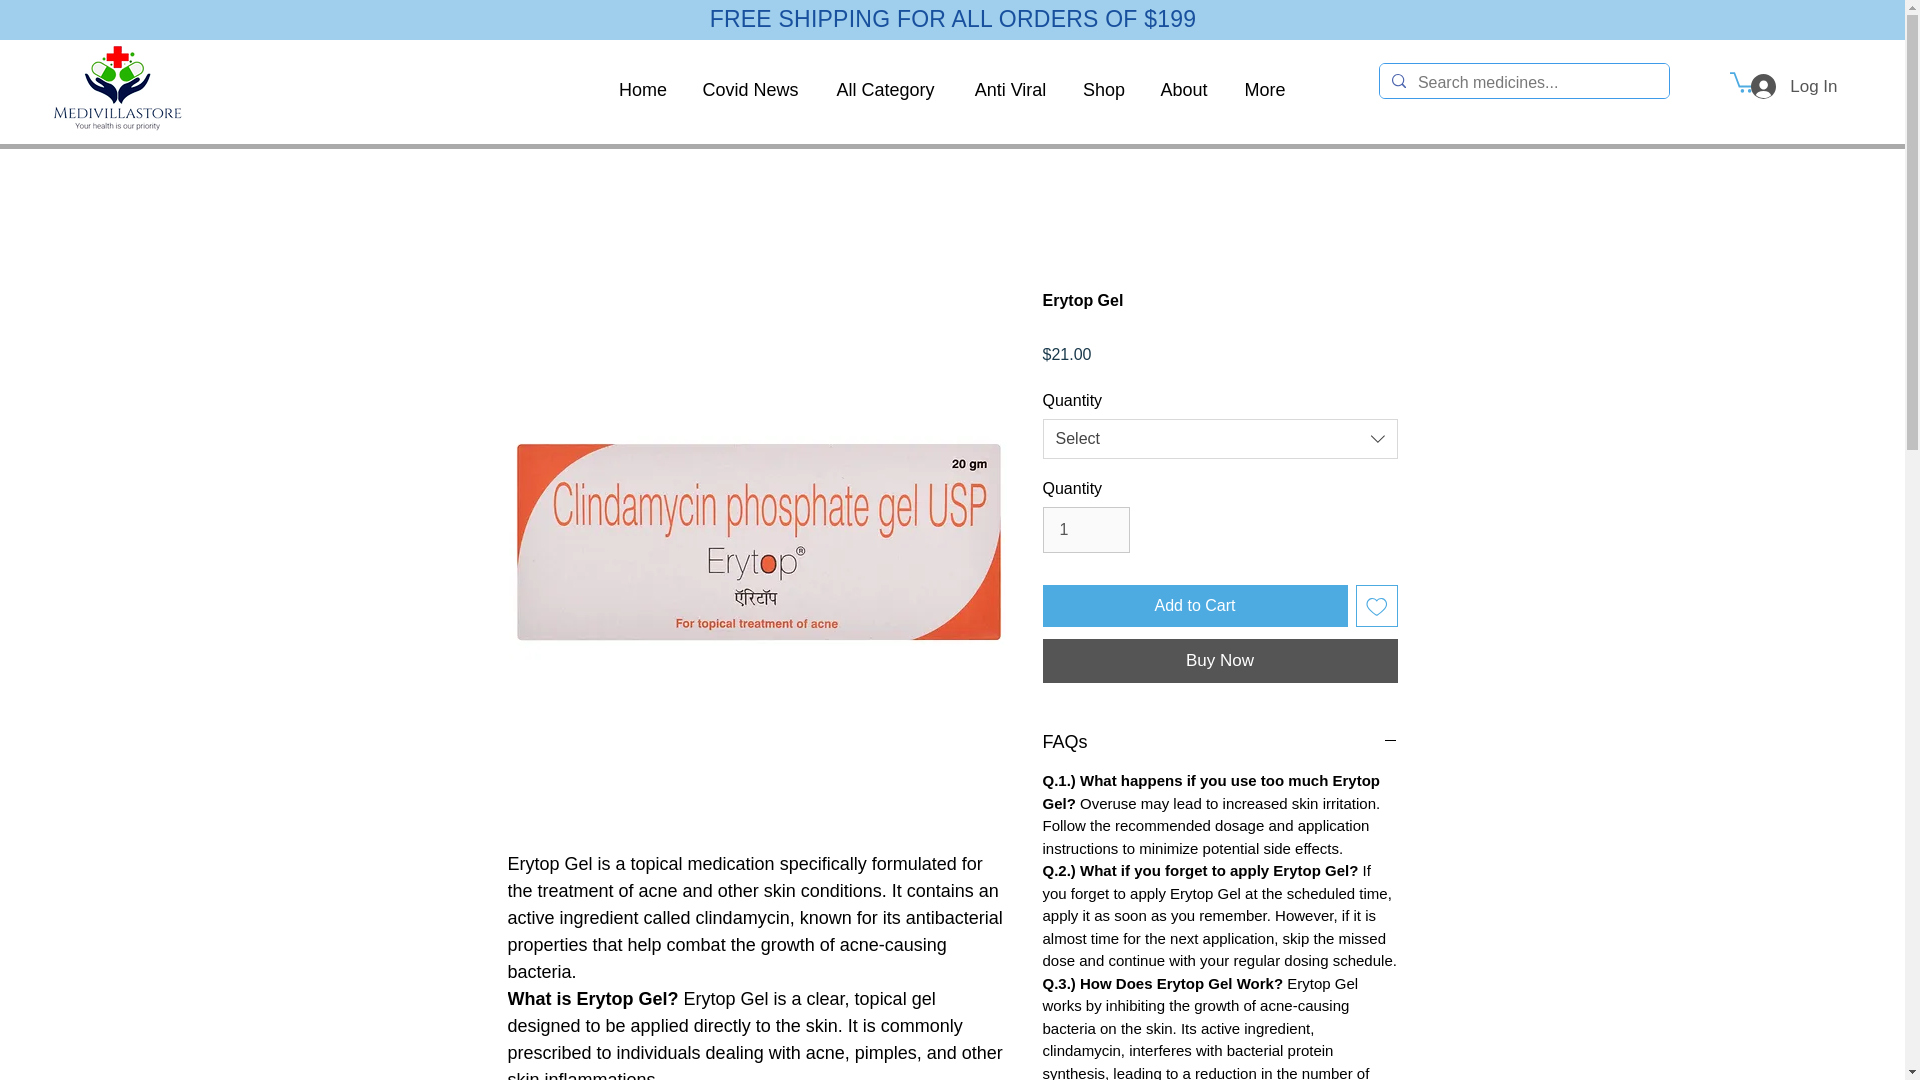 The height and width of the screenshot is (1080, 1920). What do you see at coordinates (885, 89) in the screenshot?
I see `All Category` at bounding box center [885, 89].